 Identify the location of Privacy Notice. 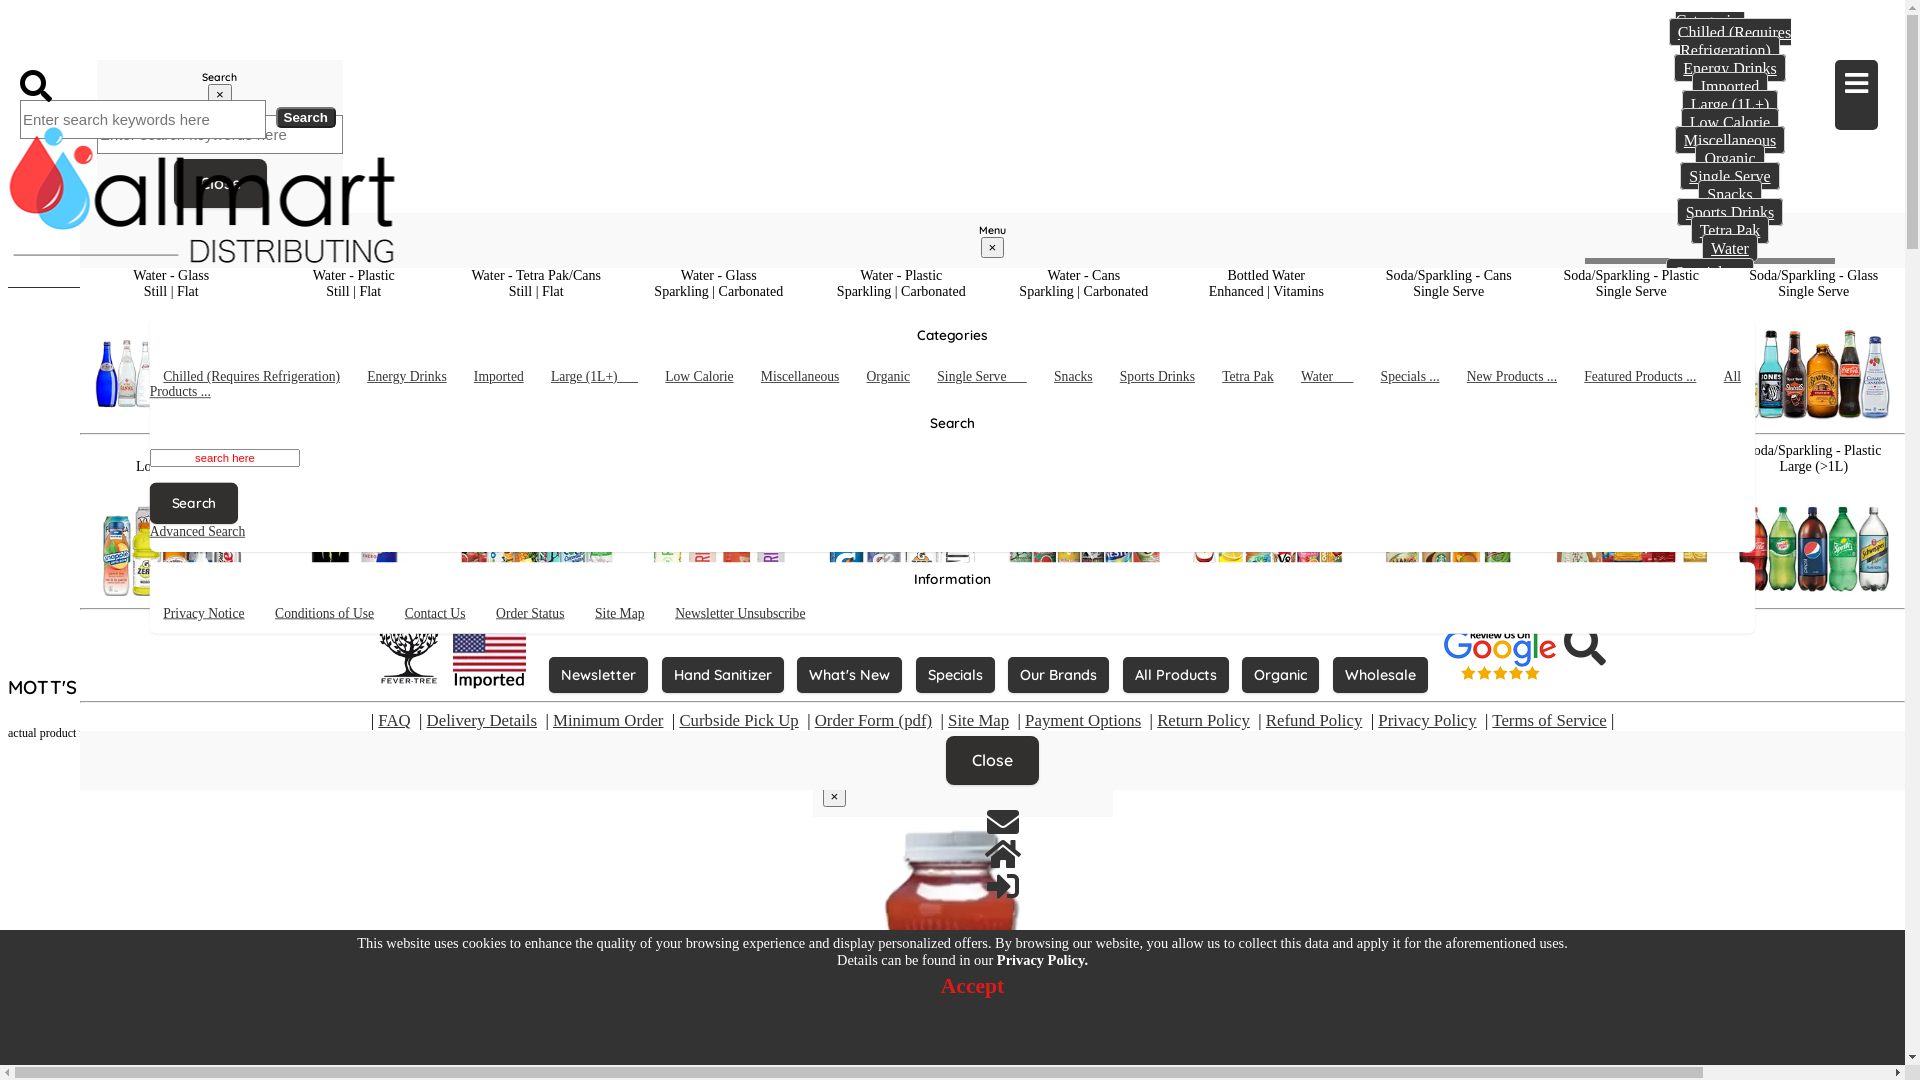
(1730, 374).